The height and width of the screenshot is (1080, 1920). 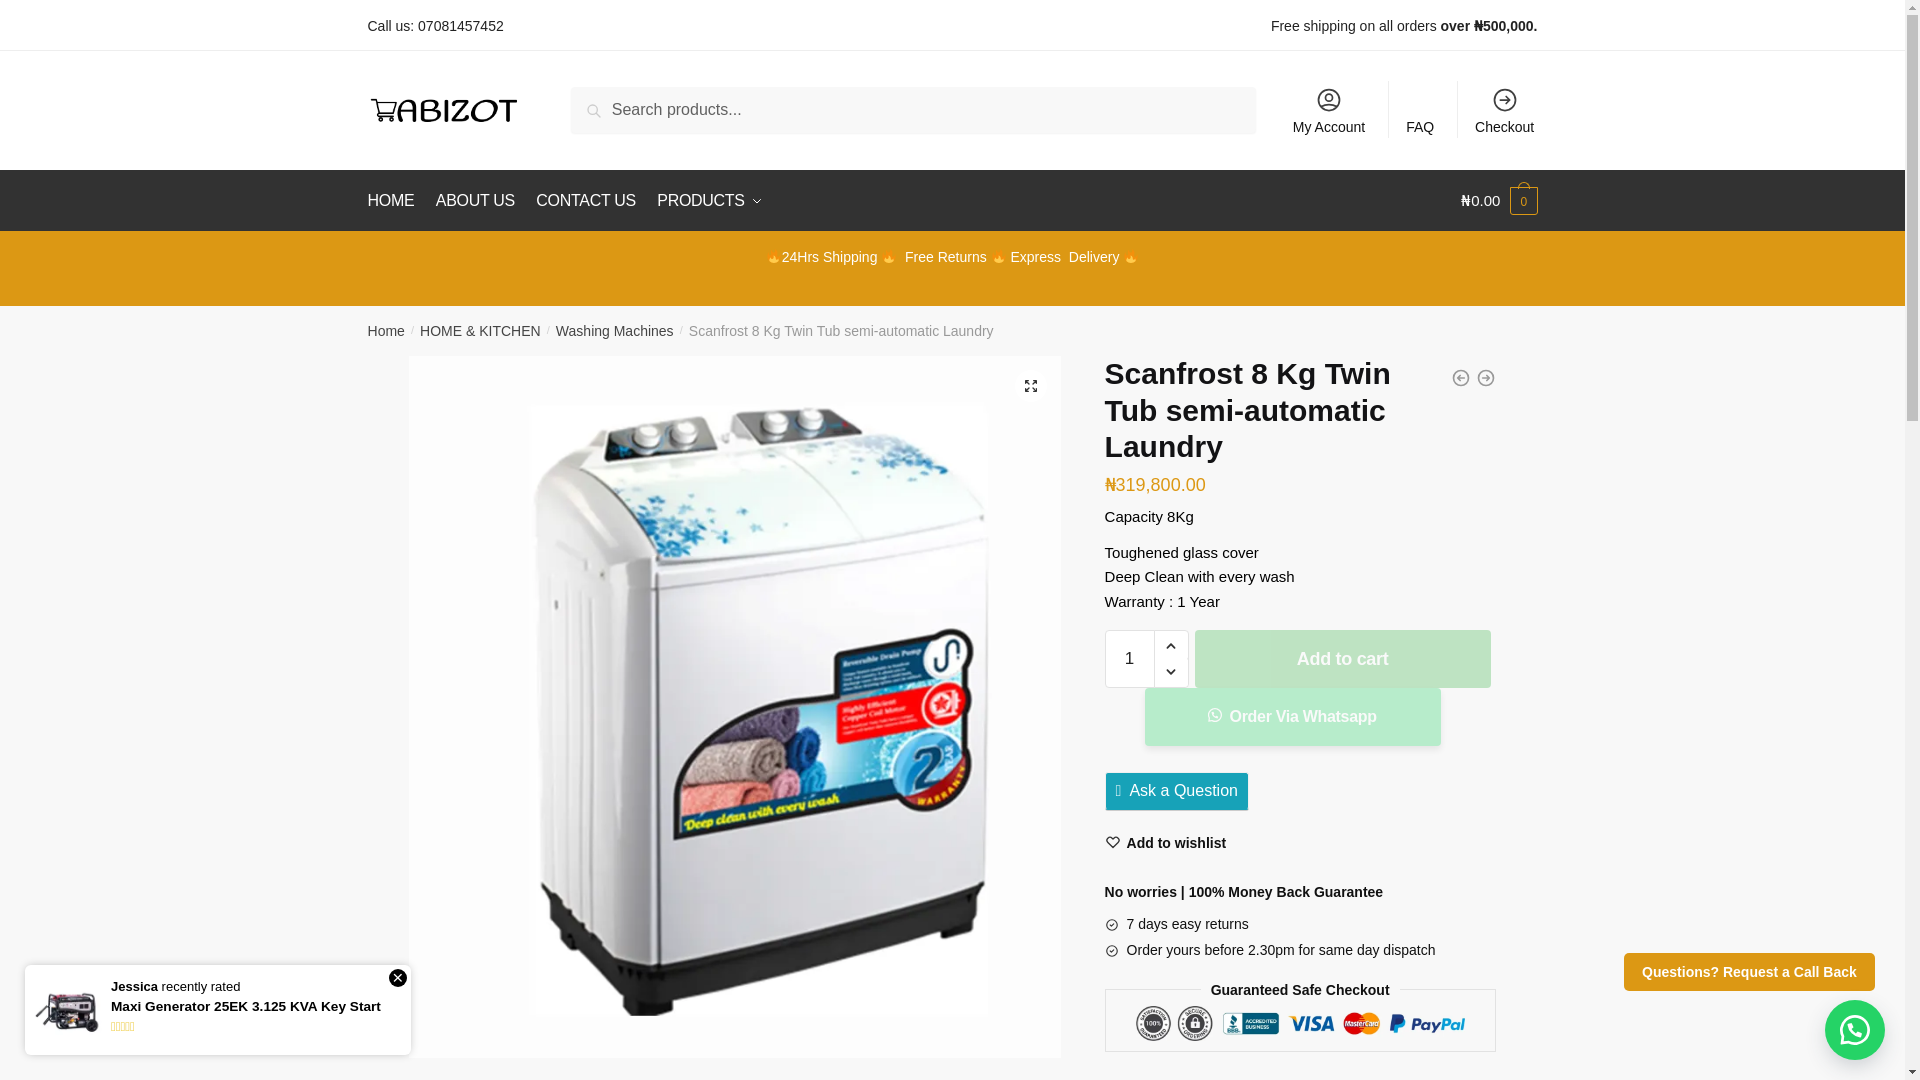 I want to click on FAQ, so click(x=1420, y=110).